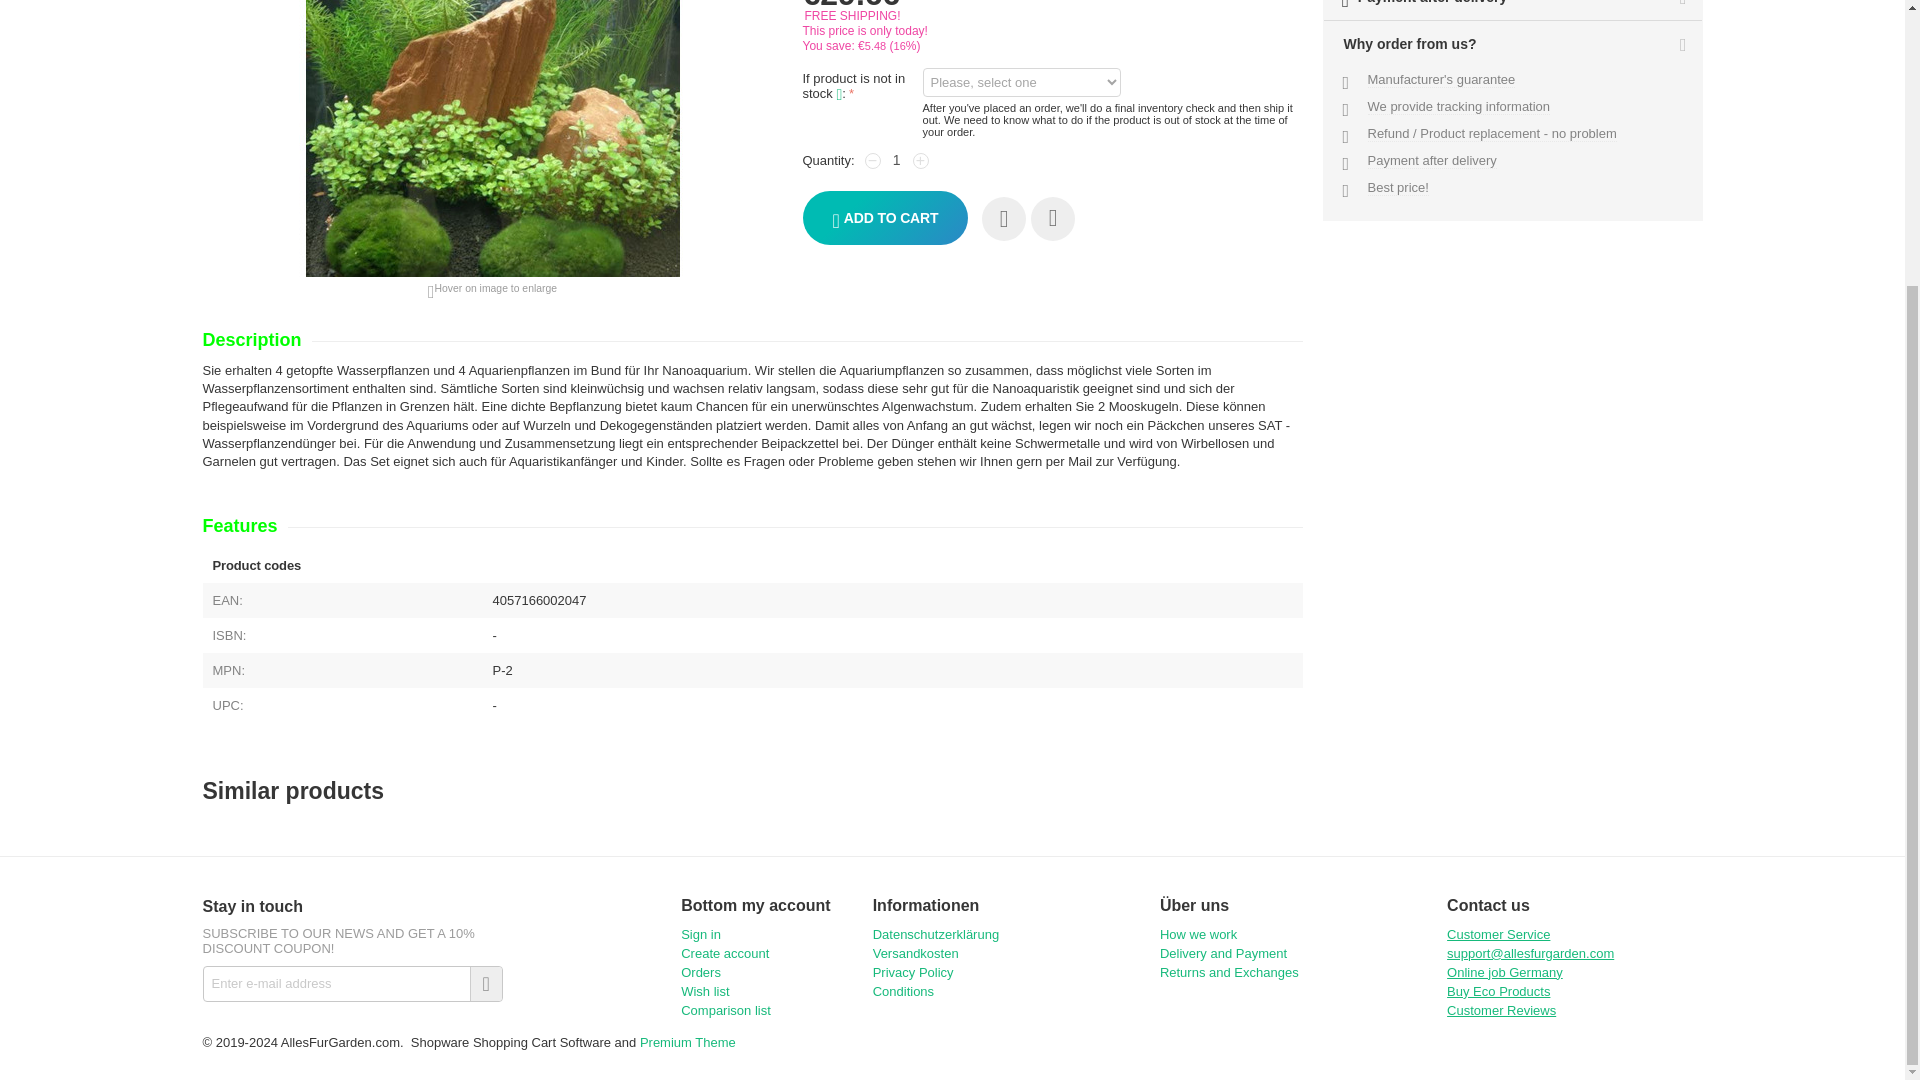 This screenshot has width=1920, height=1080. What do you see at coordinates (1442, 80) in the screenshot?
I see `The guarantee for all products in our store is 12 months.` at bounding box center [1442, 80].